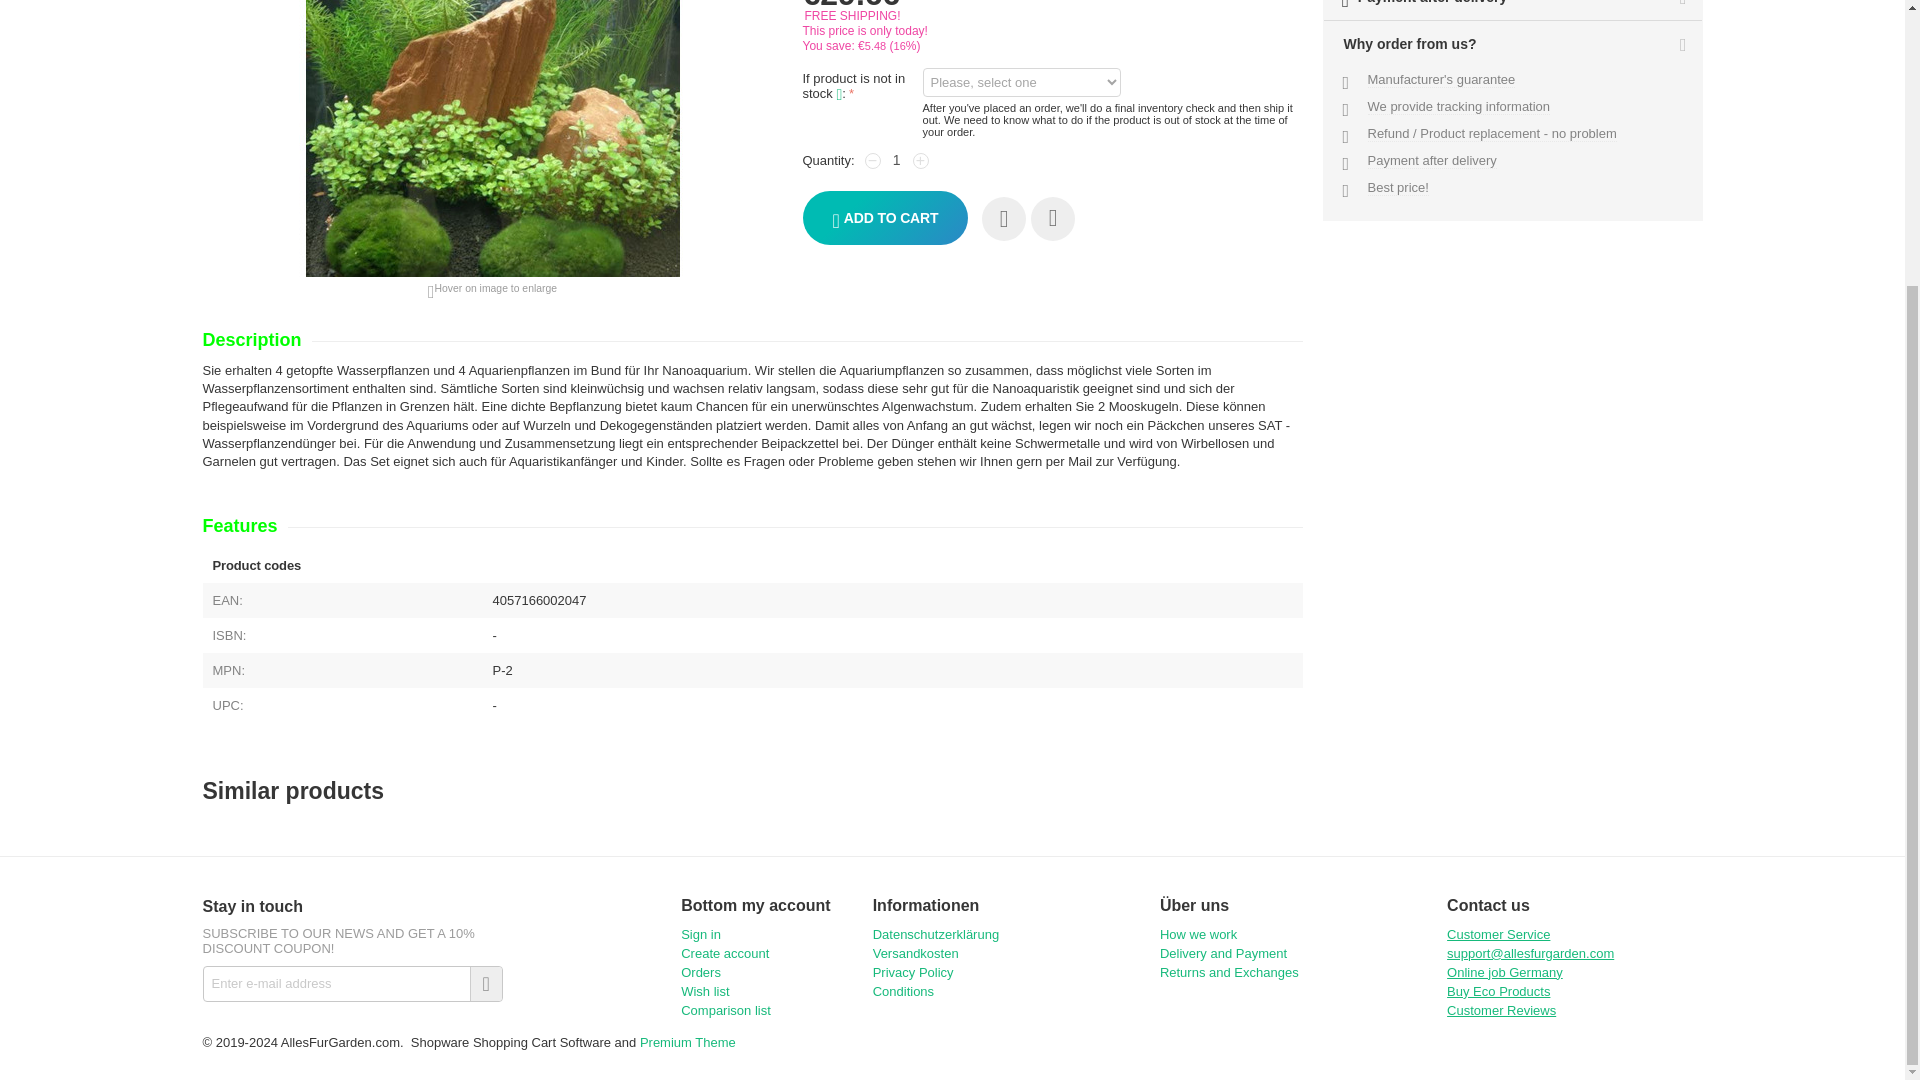 This screenshot has width=1920, height=1080. What do you see at coordinates (1442, 80) in the screenshot?
I see `The guarantee for all products in our store is 12 months.` at bounding box center [1442, 80].